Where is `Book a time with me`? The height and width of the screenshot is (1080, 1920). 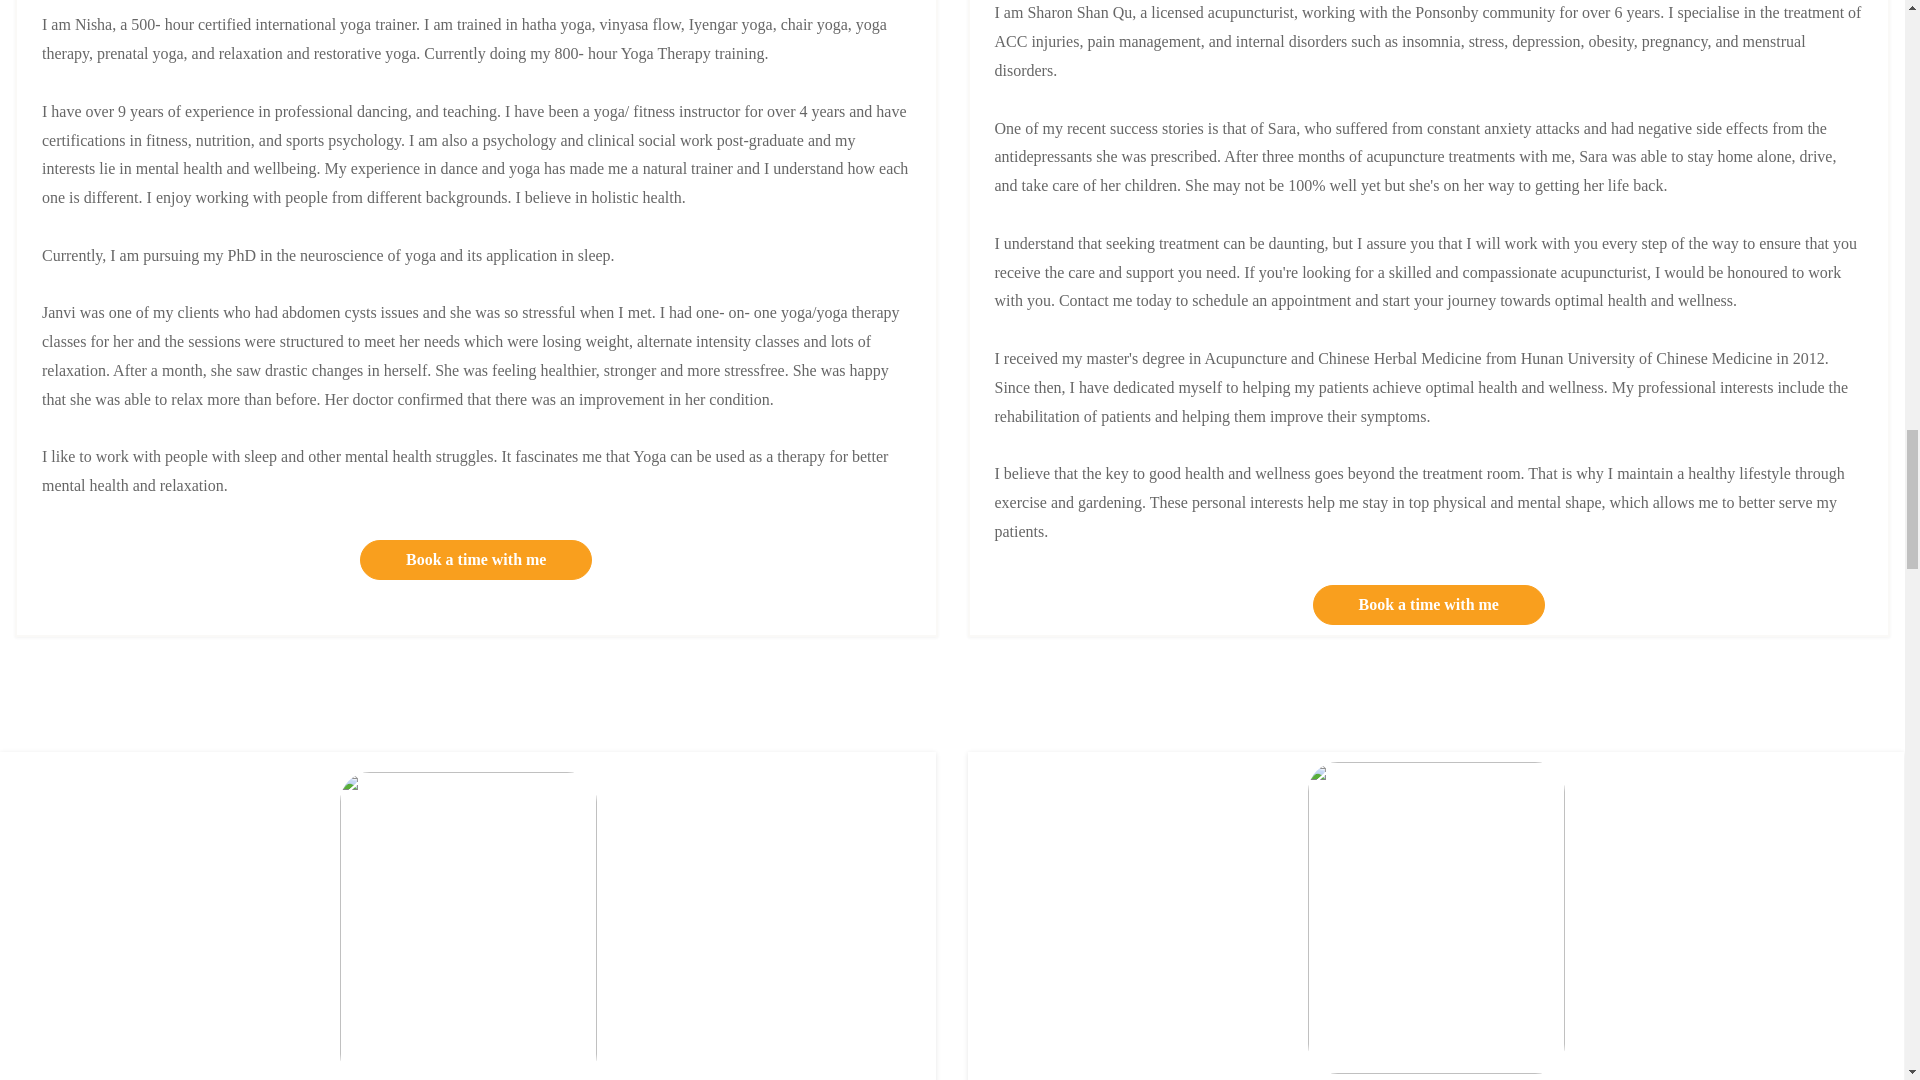
Book a time with me is located at coordinates (1429, 605).